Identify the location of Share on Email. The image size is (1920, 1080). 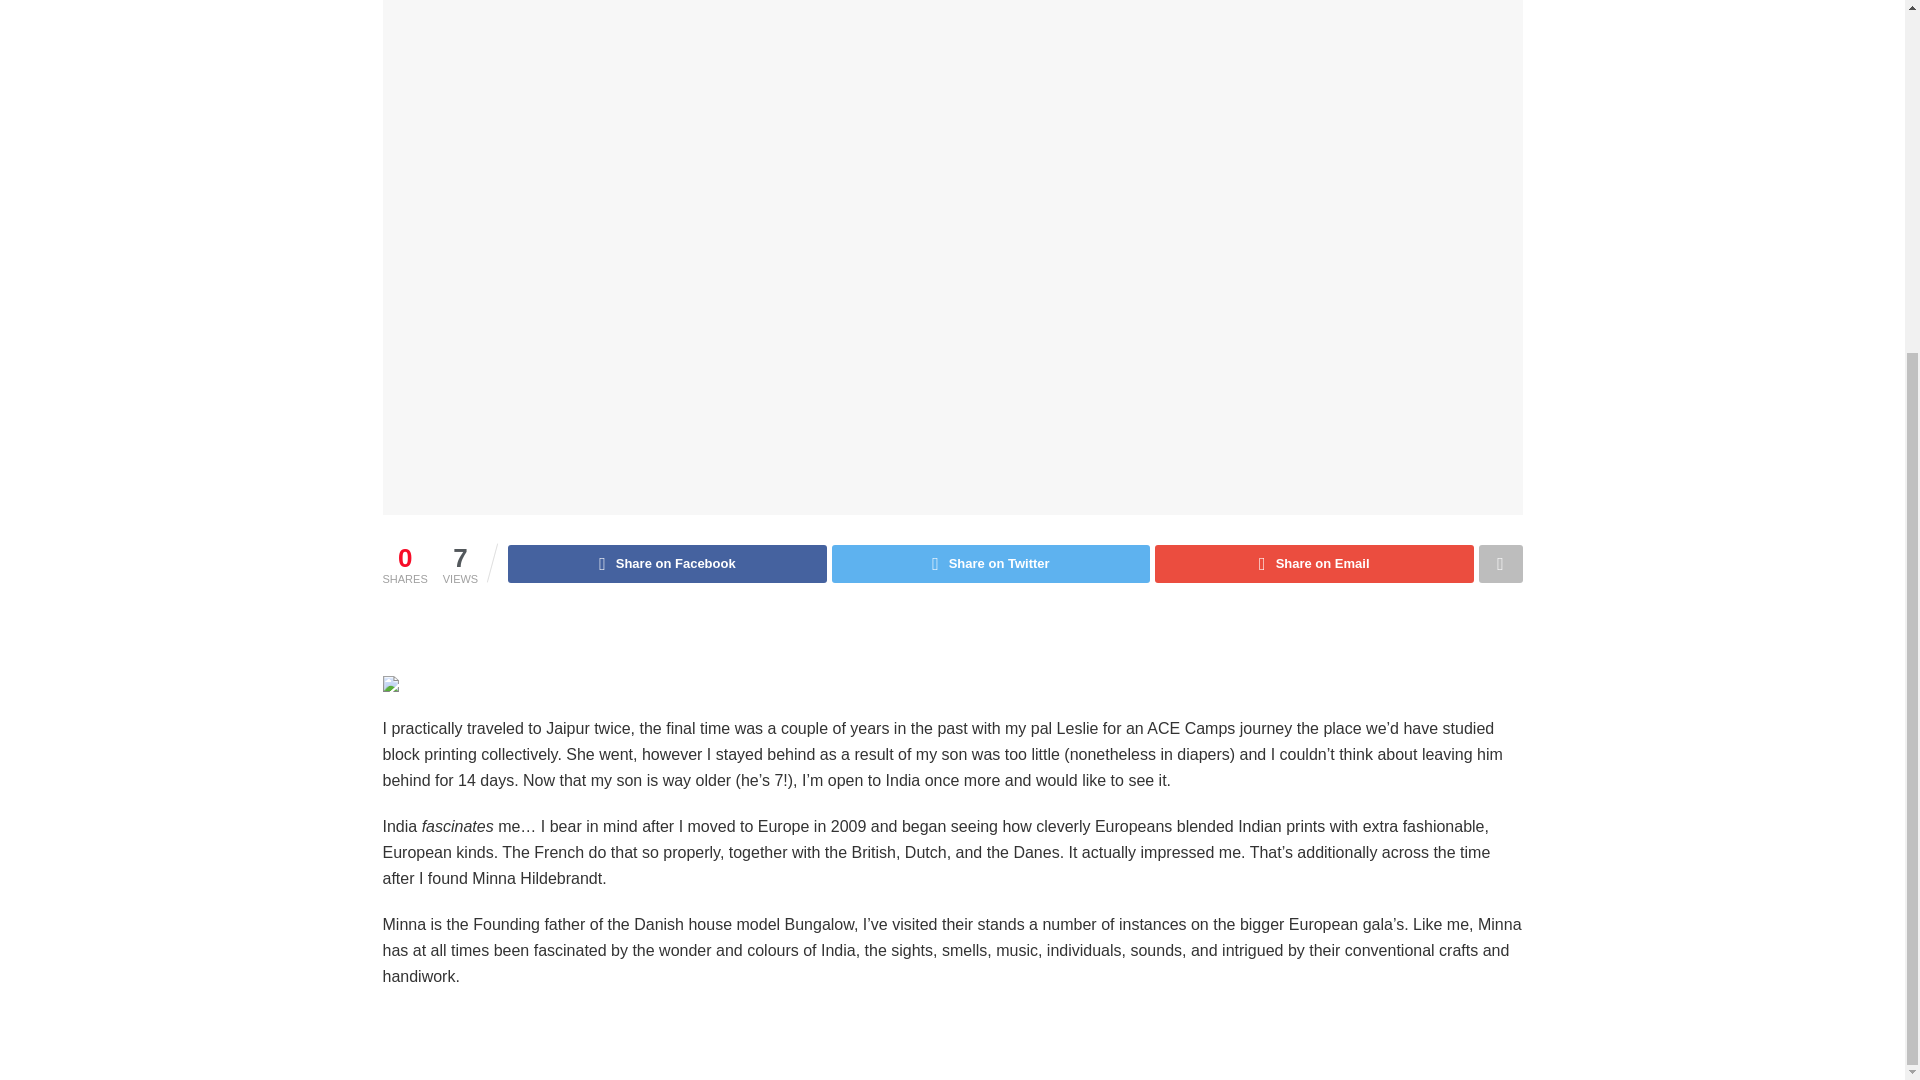
(1314, 564).